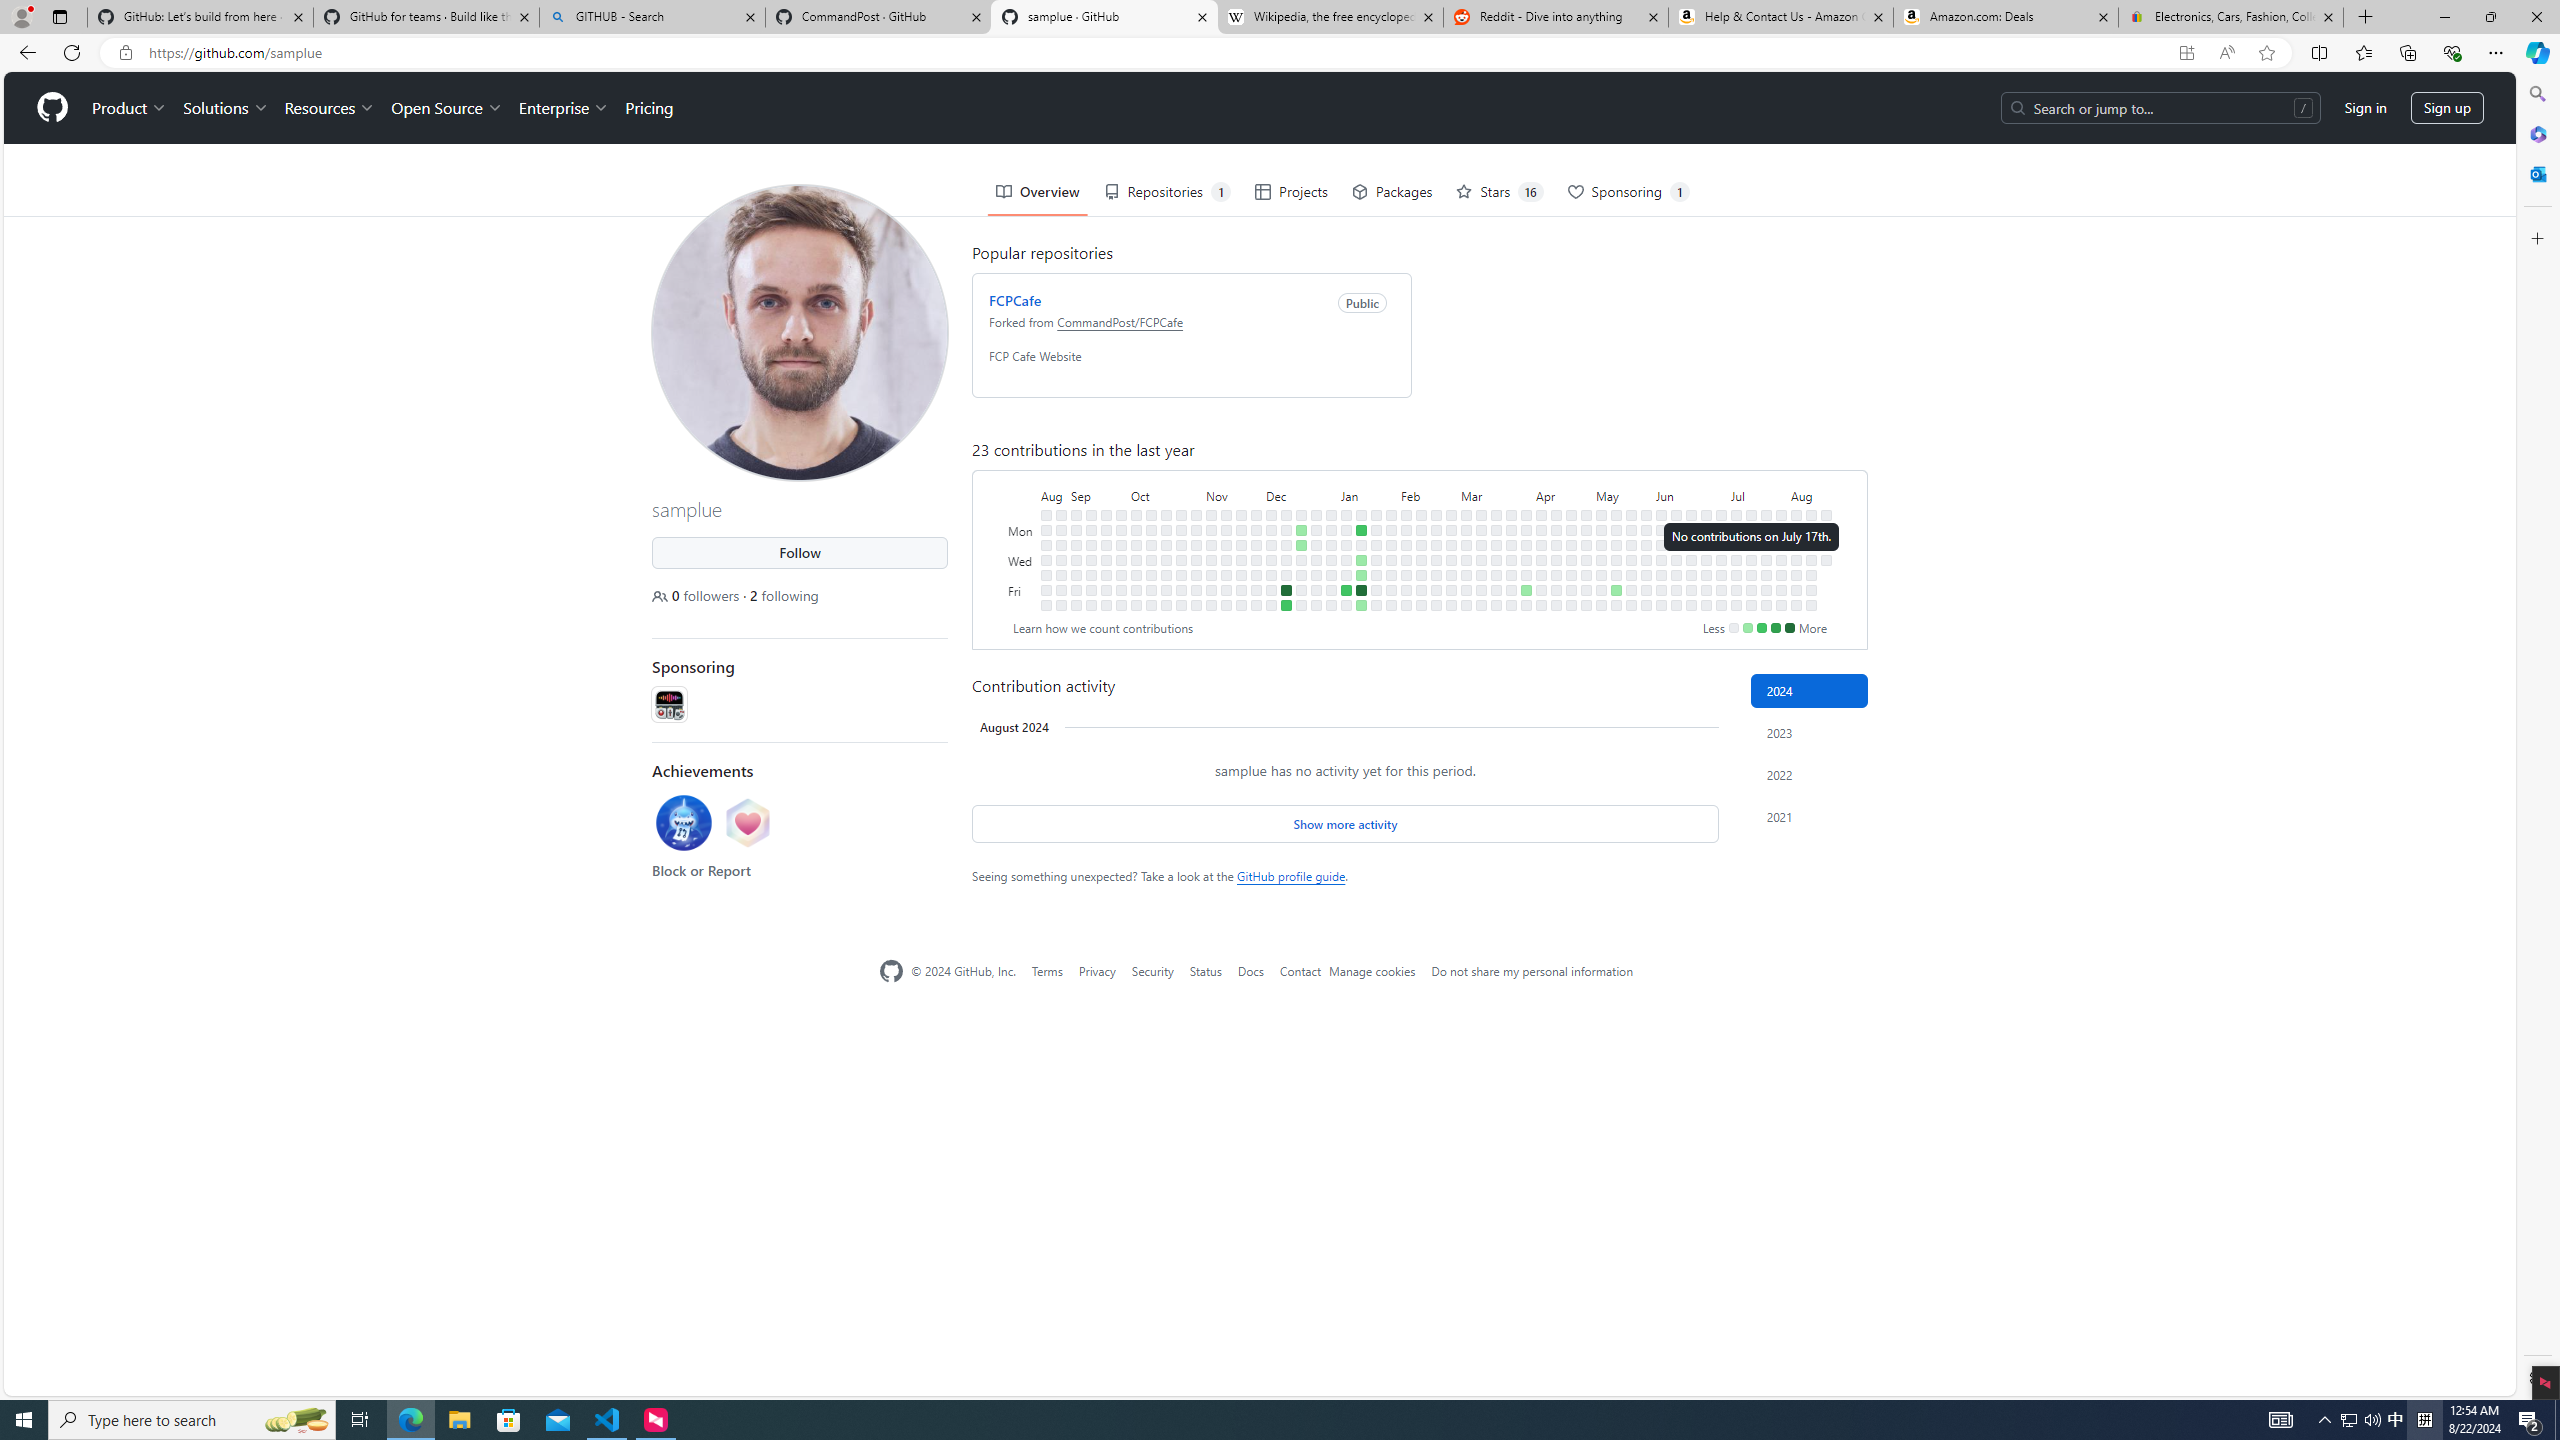 This screenshot has height=1440, width=2560. Describe the element at coordinates (1541, 560) in the screenshot. I see `No contributions on April 10th.` at that location.